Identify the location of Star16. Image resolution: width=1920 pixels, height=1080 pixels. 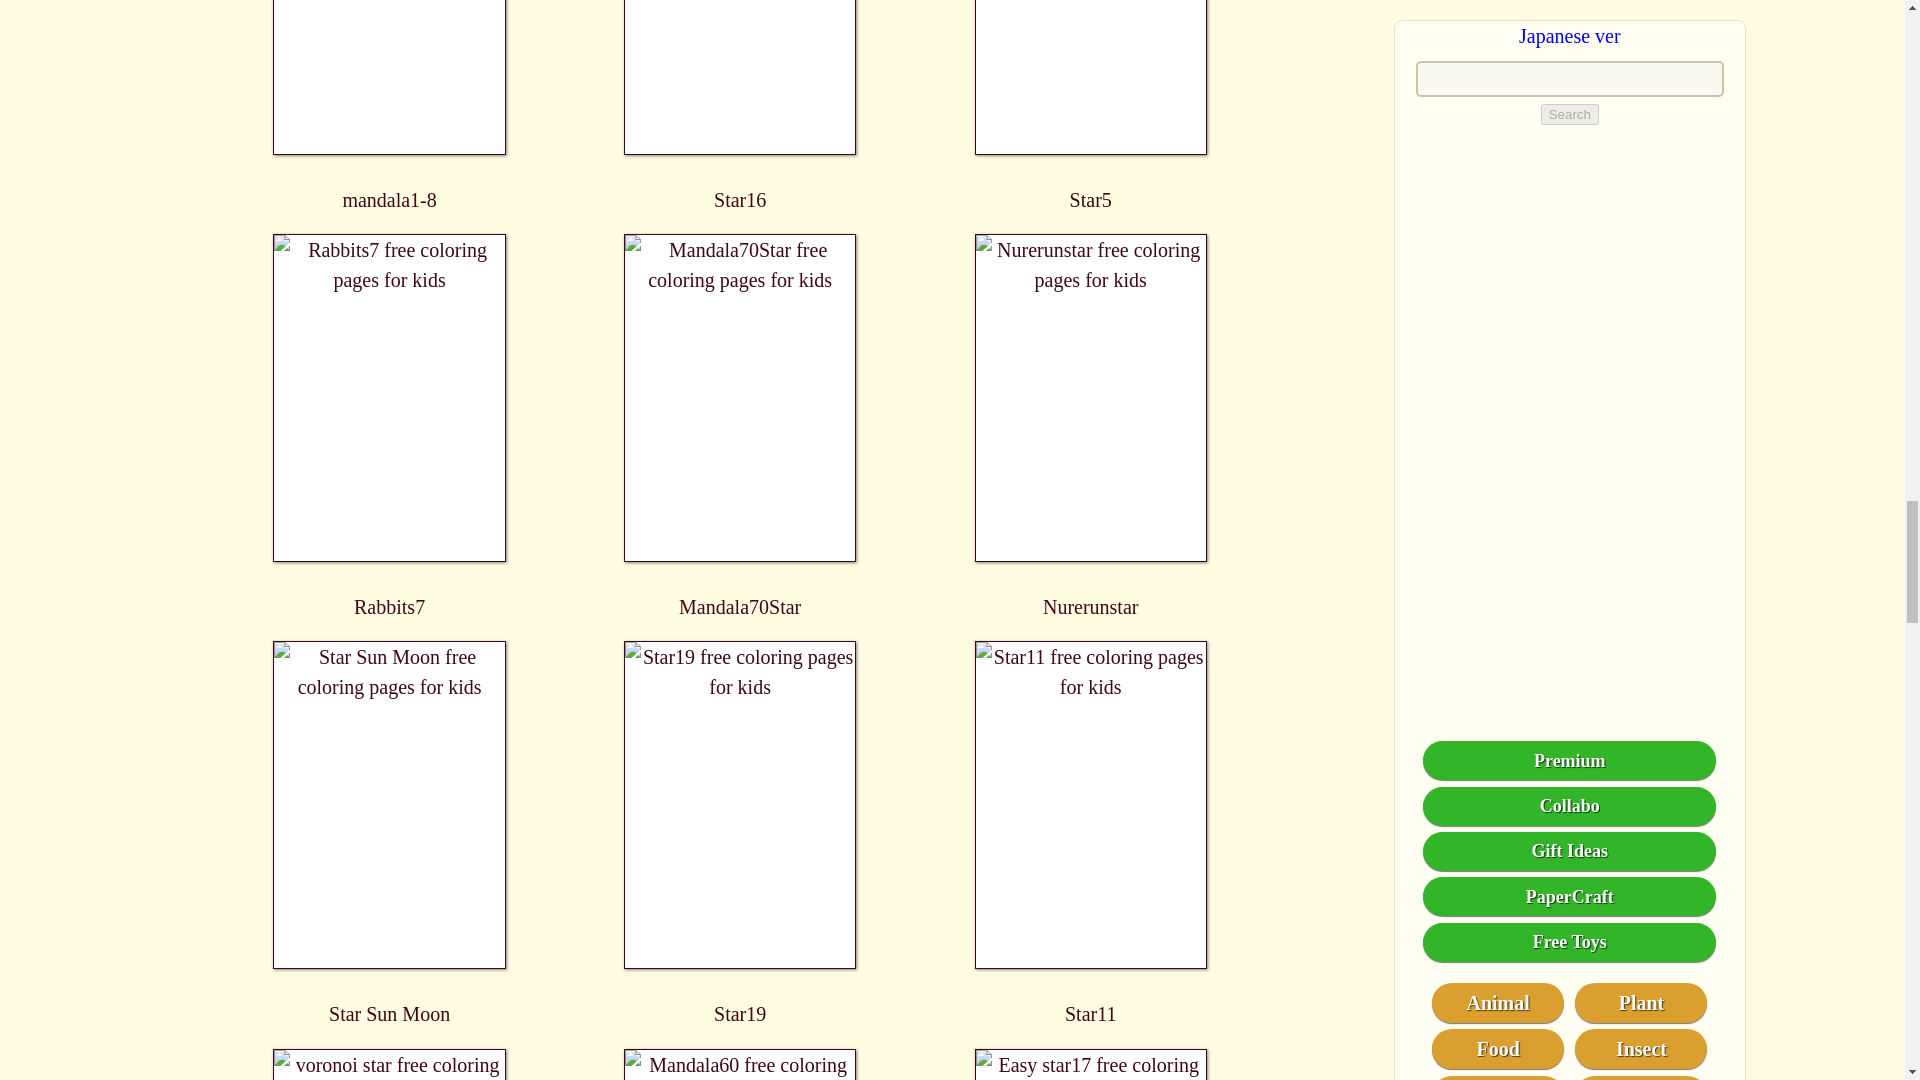
(740, 104).